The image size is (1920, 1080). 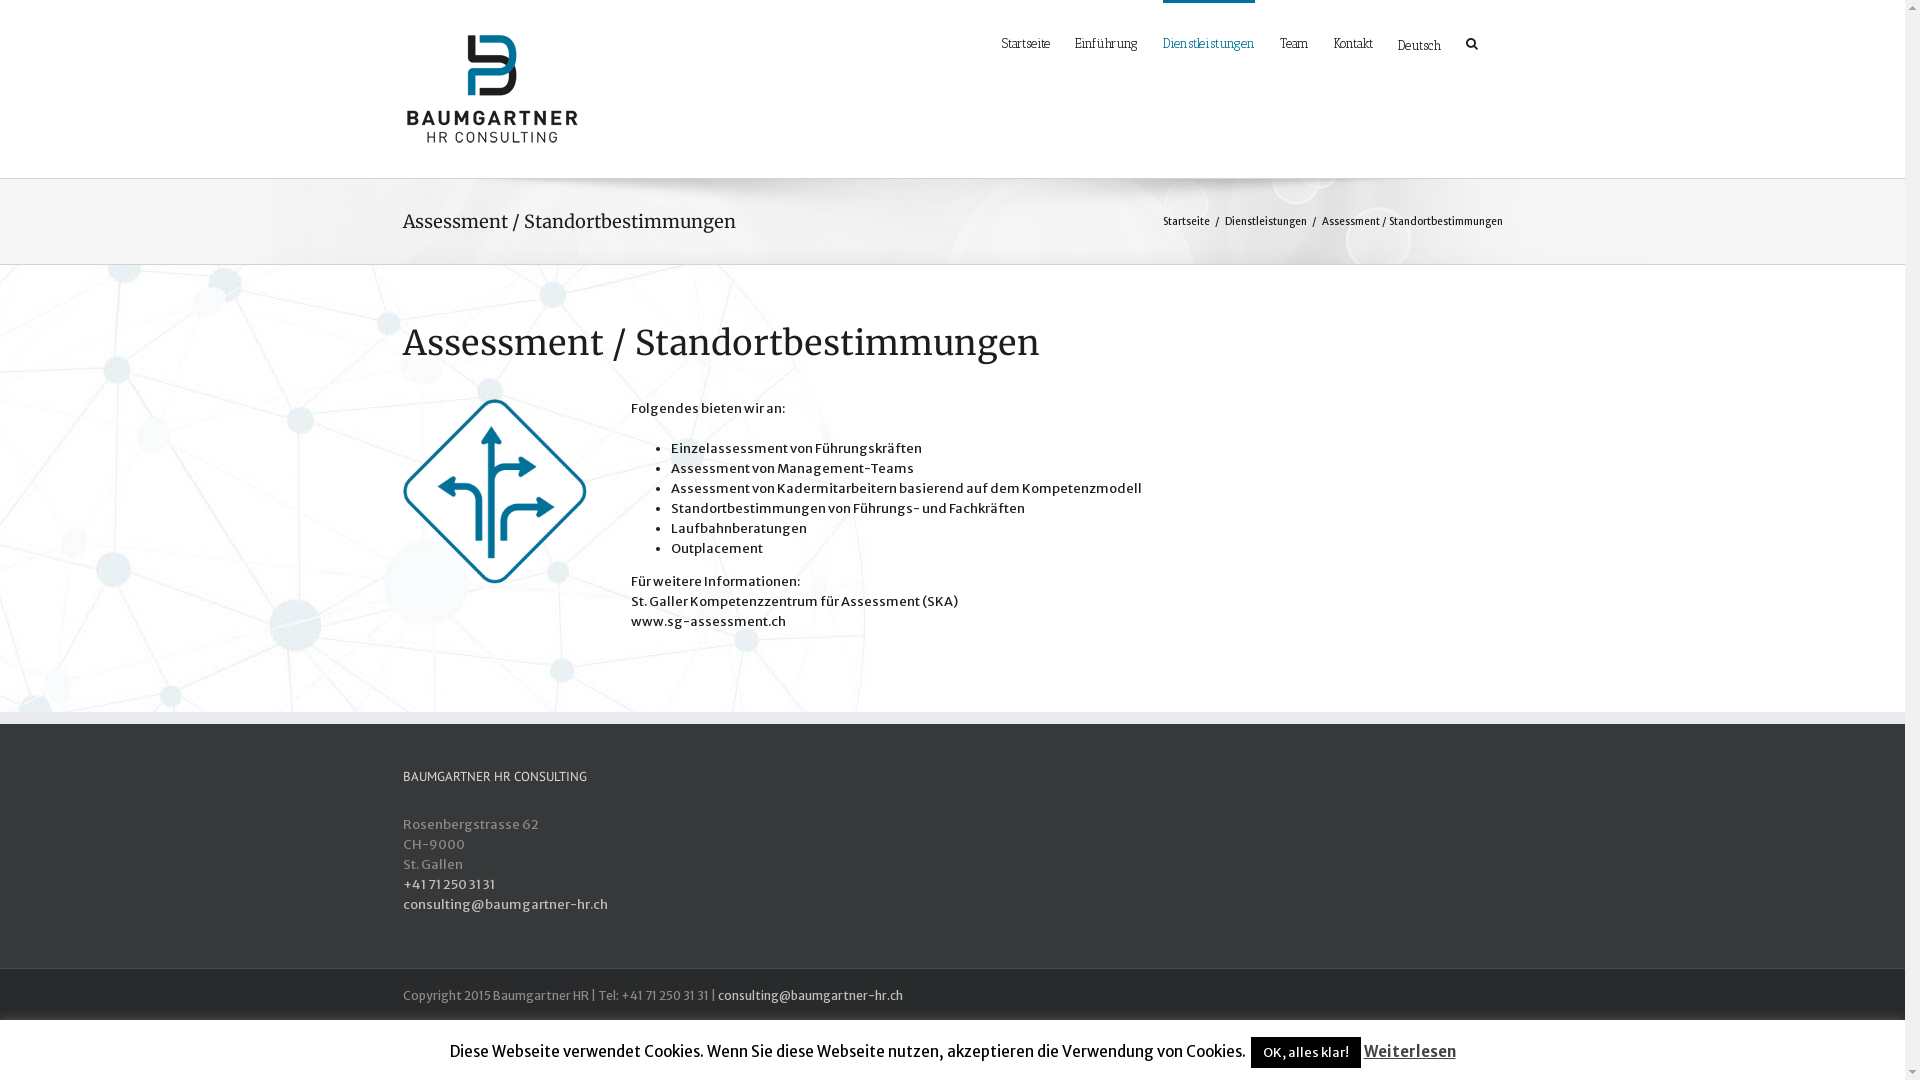 What do you see at coordinates (1026, 42) in the screenshot?
I see `Startseite` at bounding box center [1026, 42].